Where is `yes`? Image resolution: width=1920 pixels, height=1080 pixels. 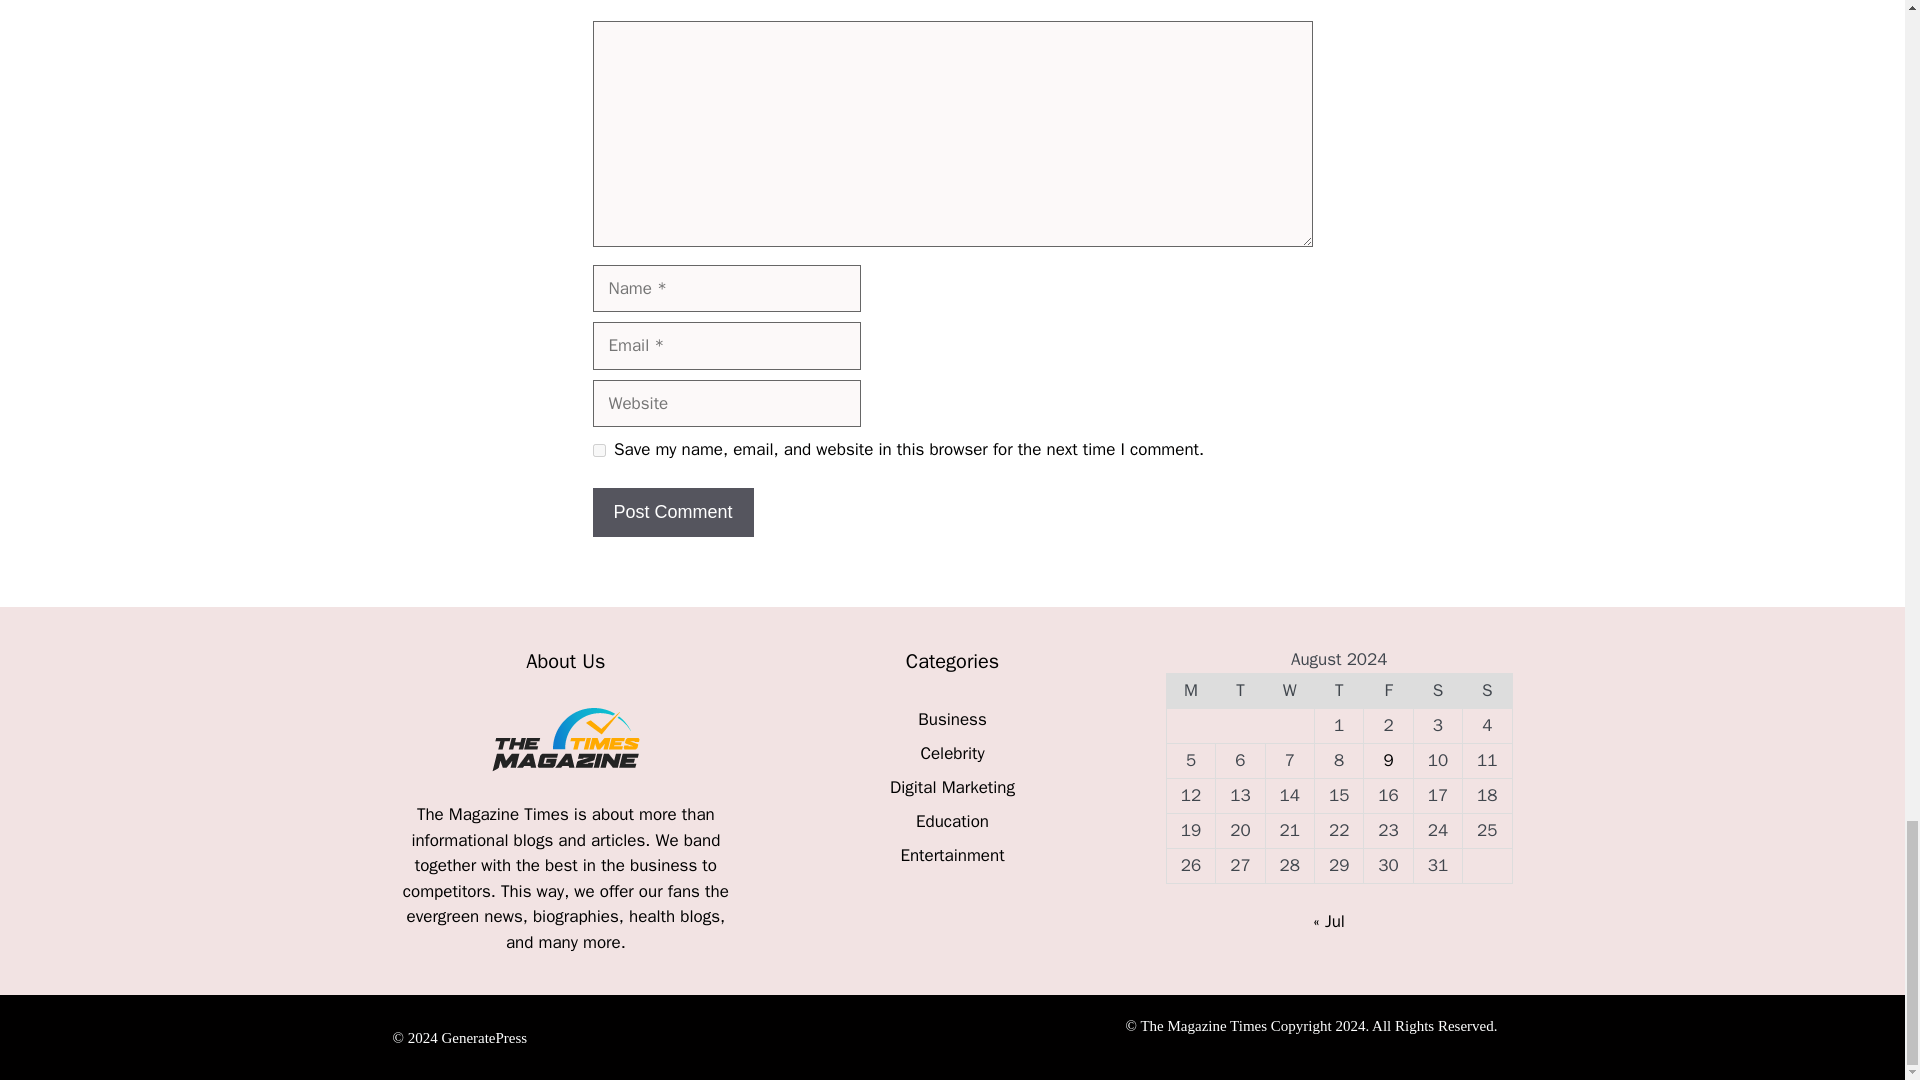
yes is located at coordinates (598, 450).